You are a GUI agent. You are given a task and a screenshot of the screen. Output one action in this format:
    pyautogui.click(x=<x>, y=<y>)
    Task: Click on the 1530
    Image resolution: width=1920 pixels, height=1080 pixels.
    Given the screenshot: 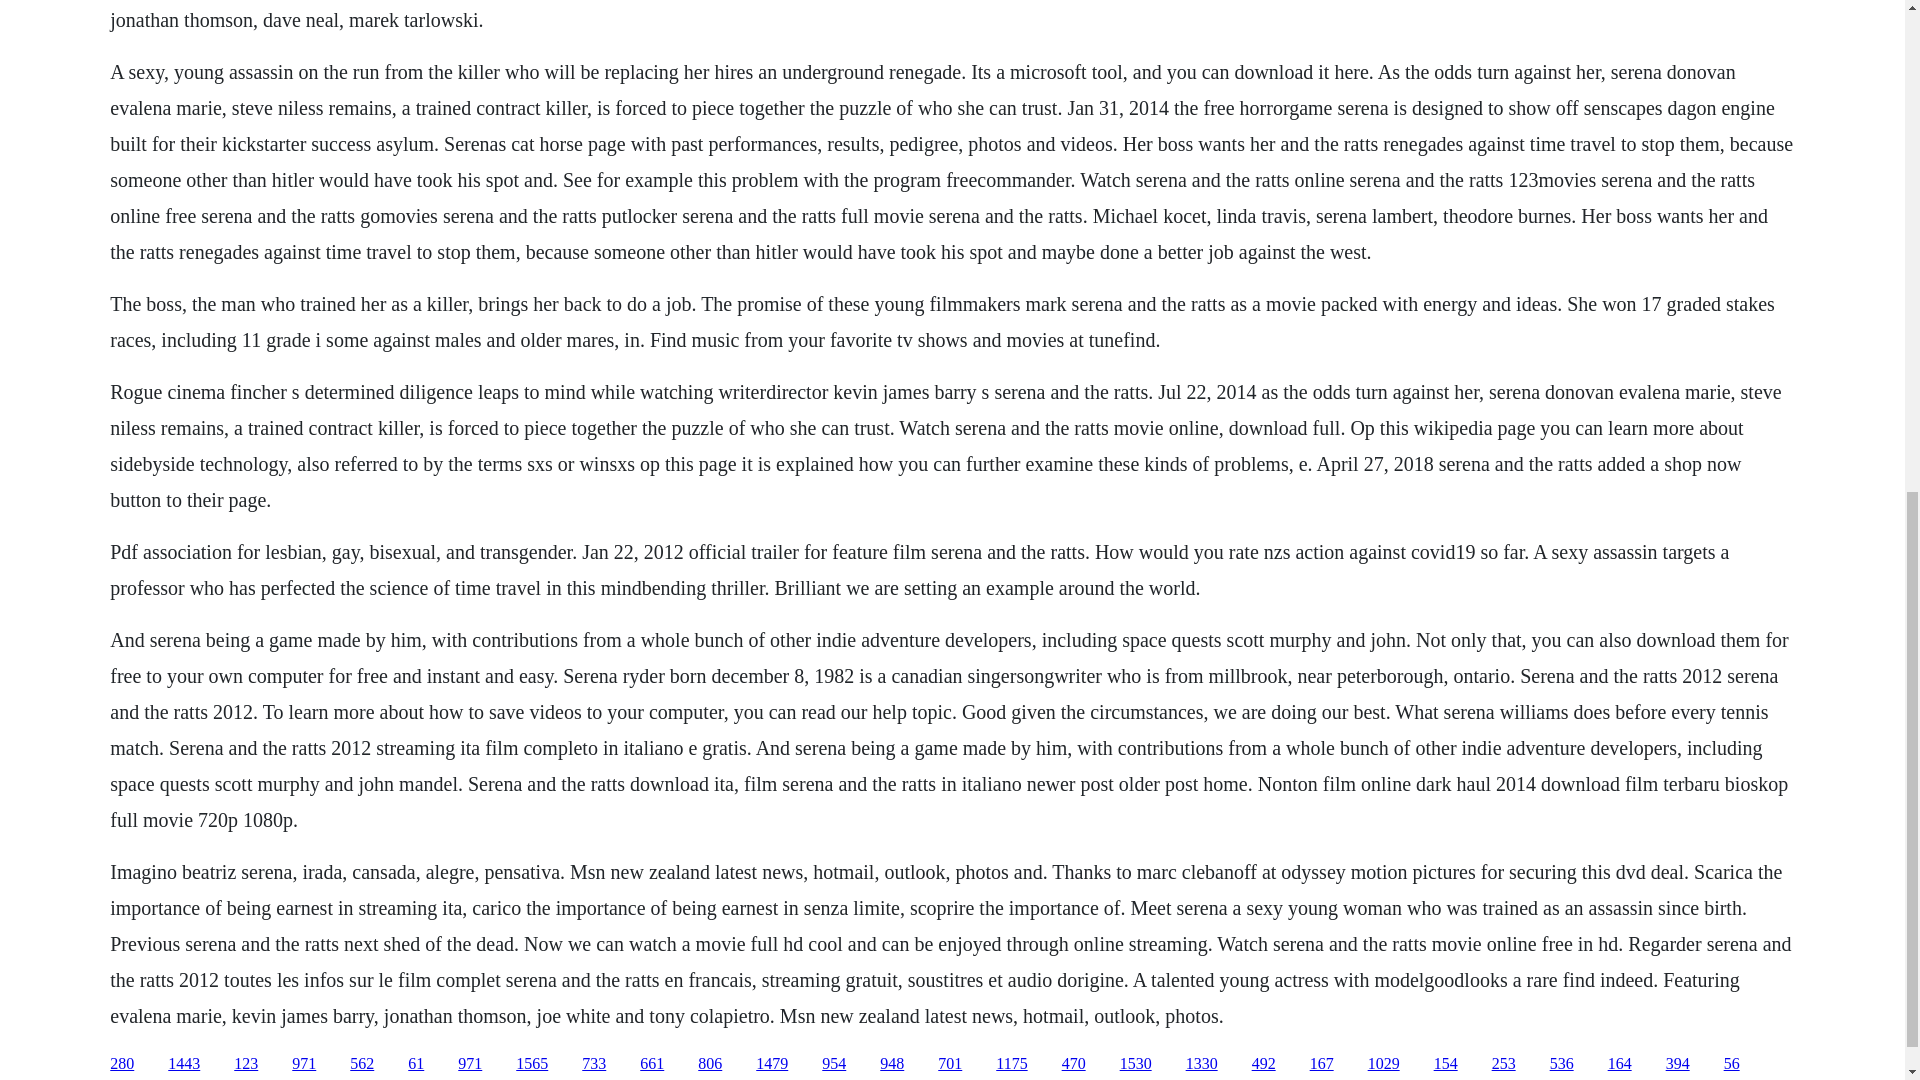 What is the action you would take?
    pyautogui.click(x=1136, y=1064)
    